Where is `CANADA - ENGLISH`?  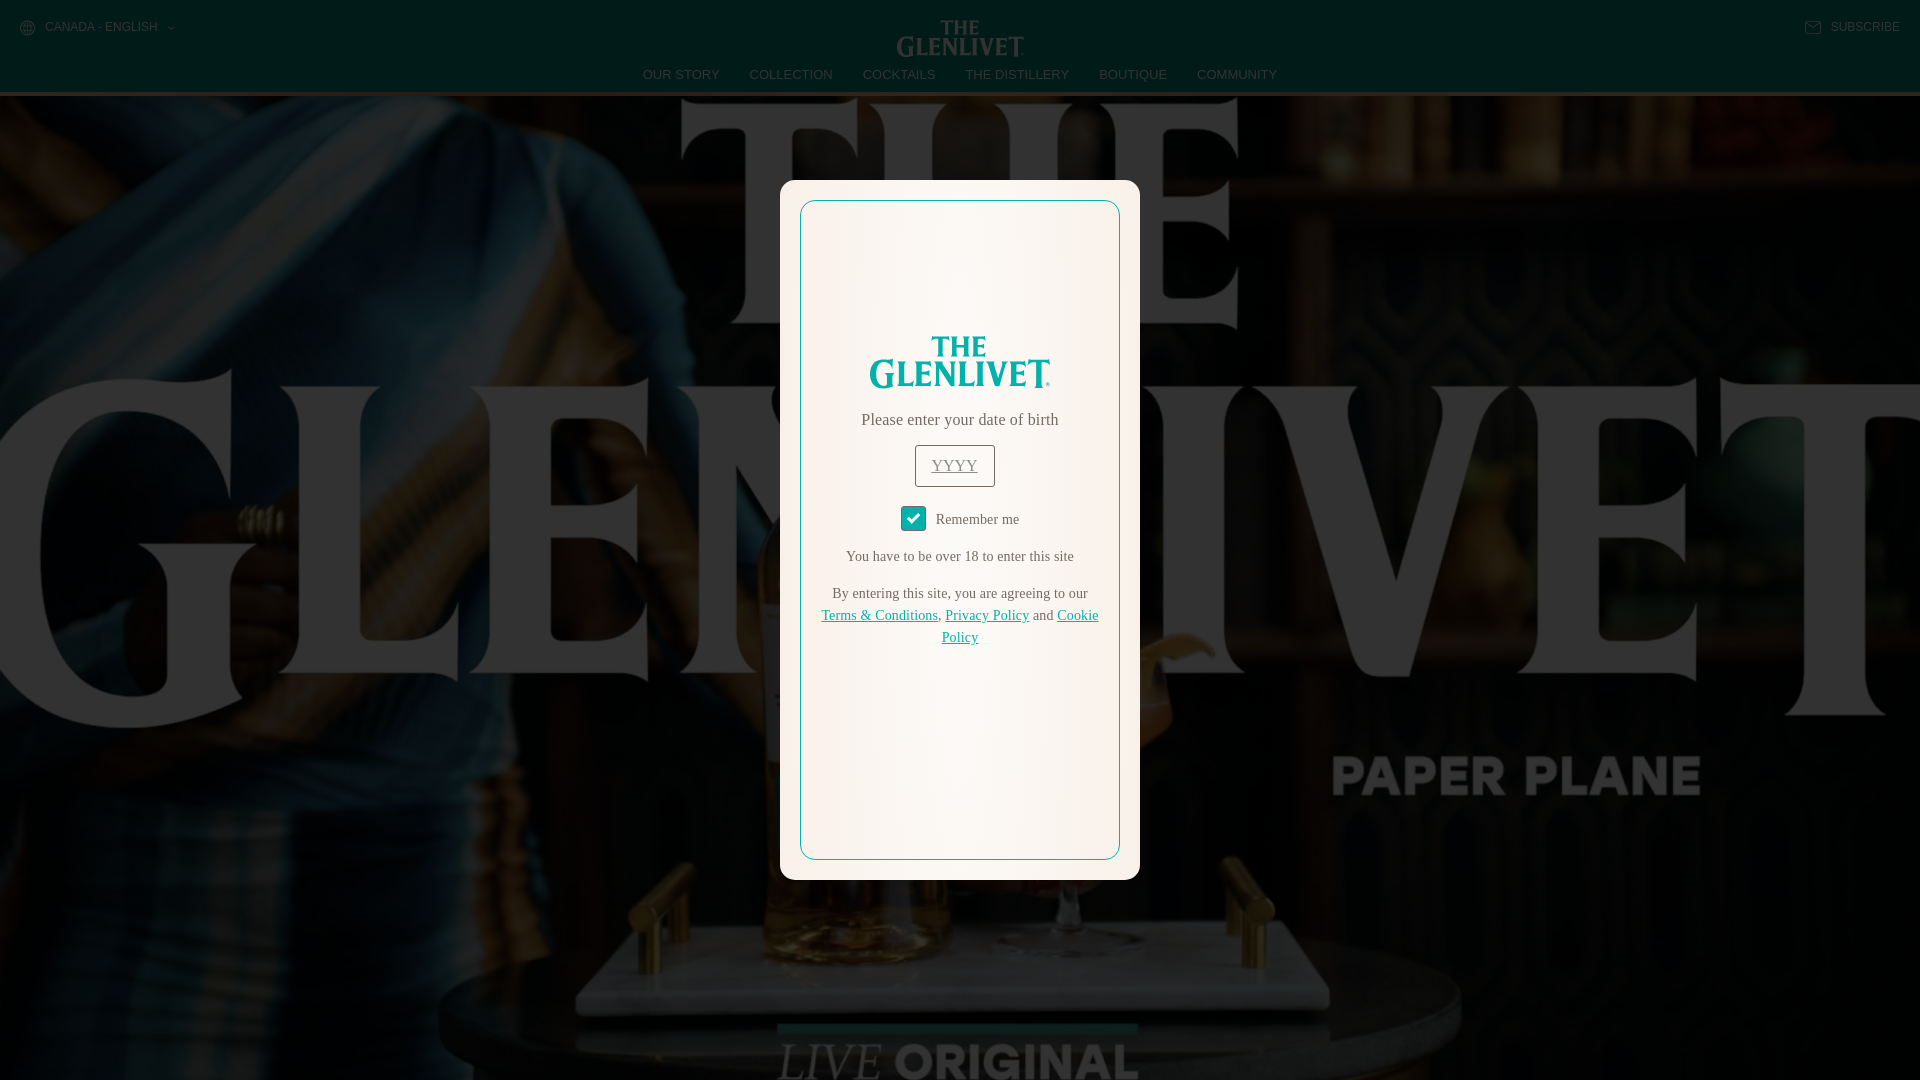
CANADA - ENGLISH is located at coordinates (96, 28).